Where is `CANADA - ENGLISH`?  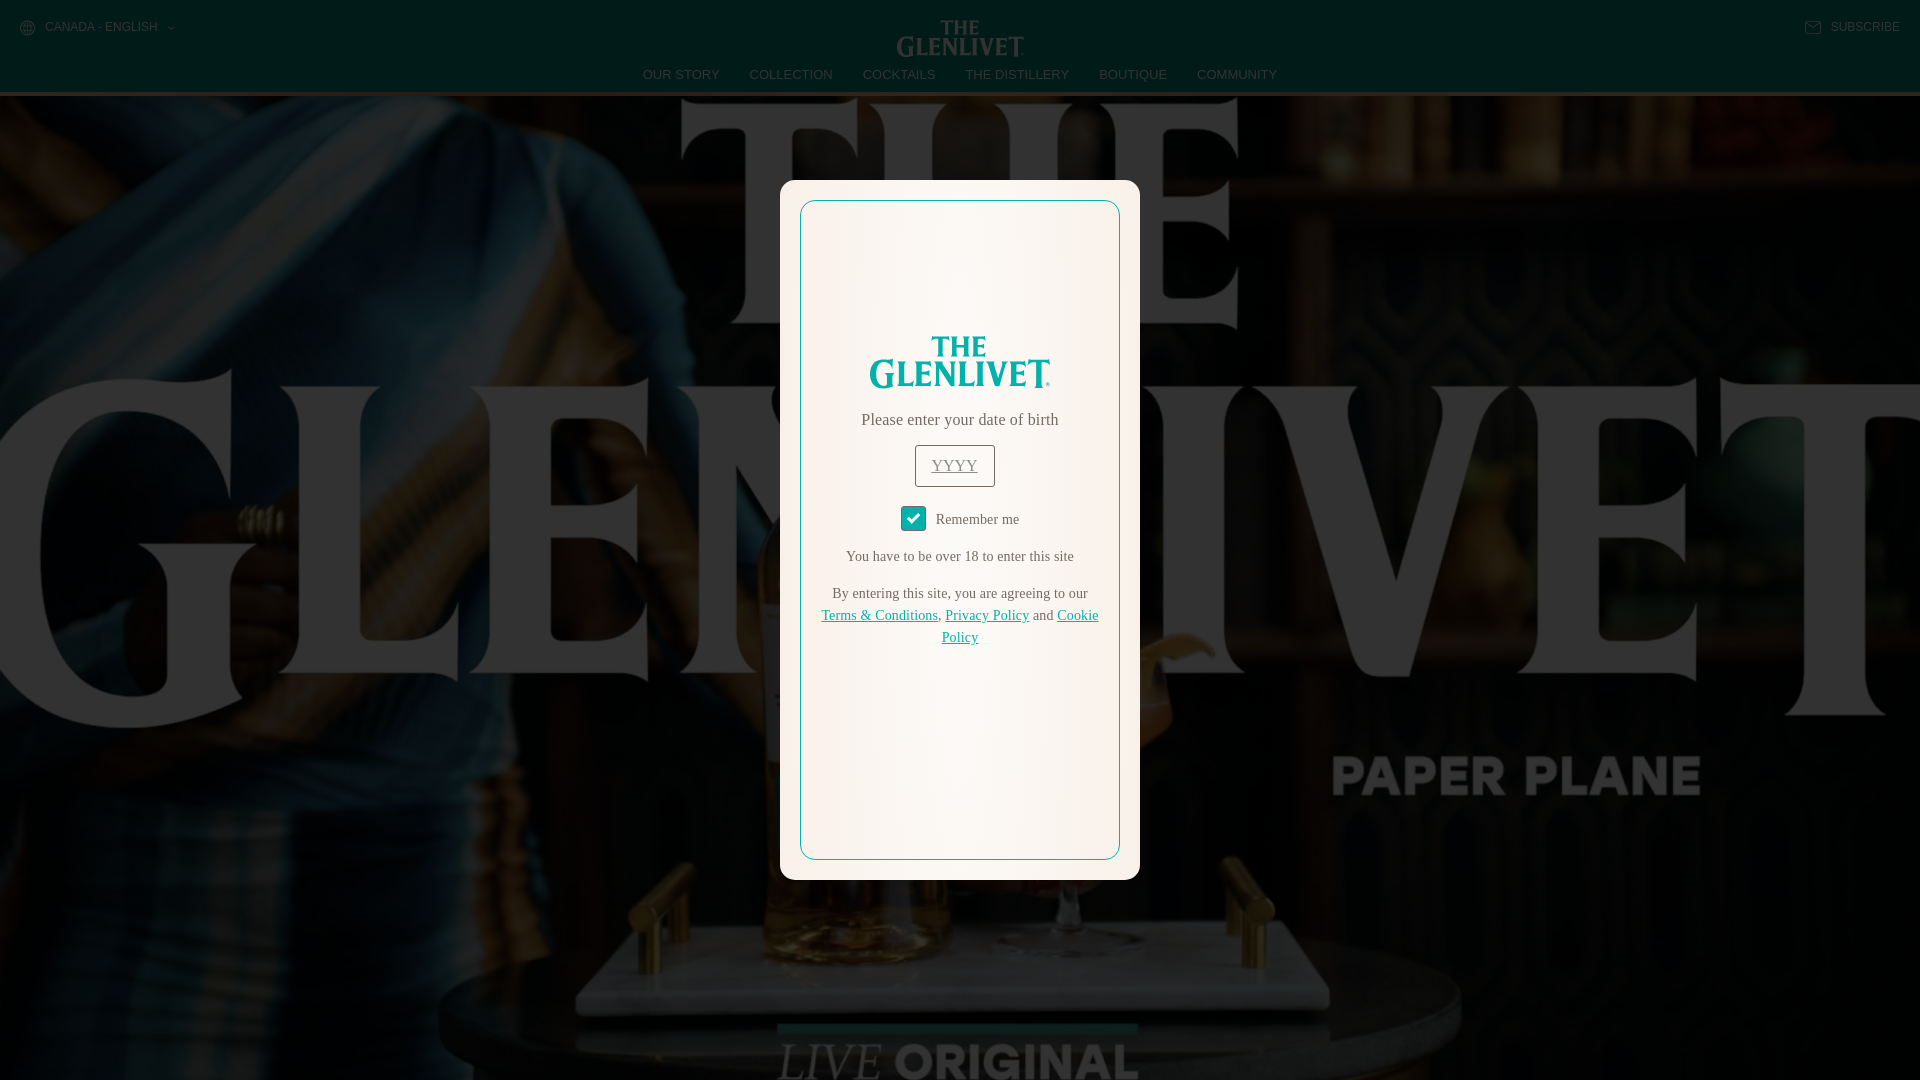
CANADA - ENGLISH is located at coordinates (96, 28).